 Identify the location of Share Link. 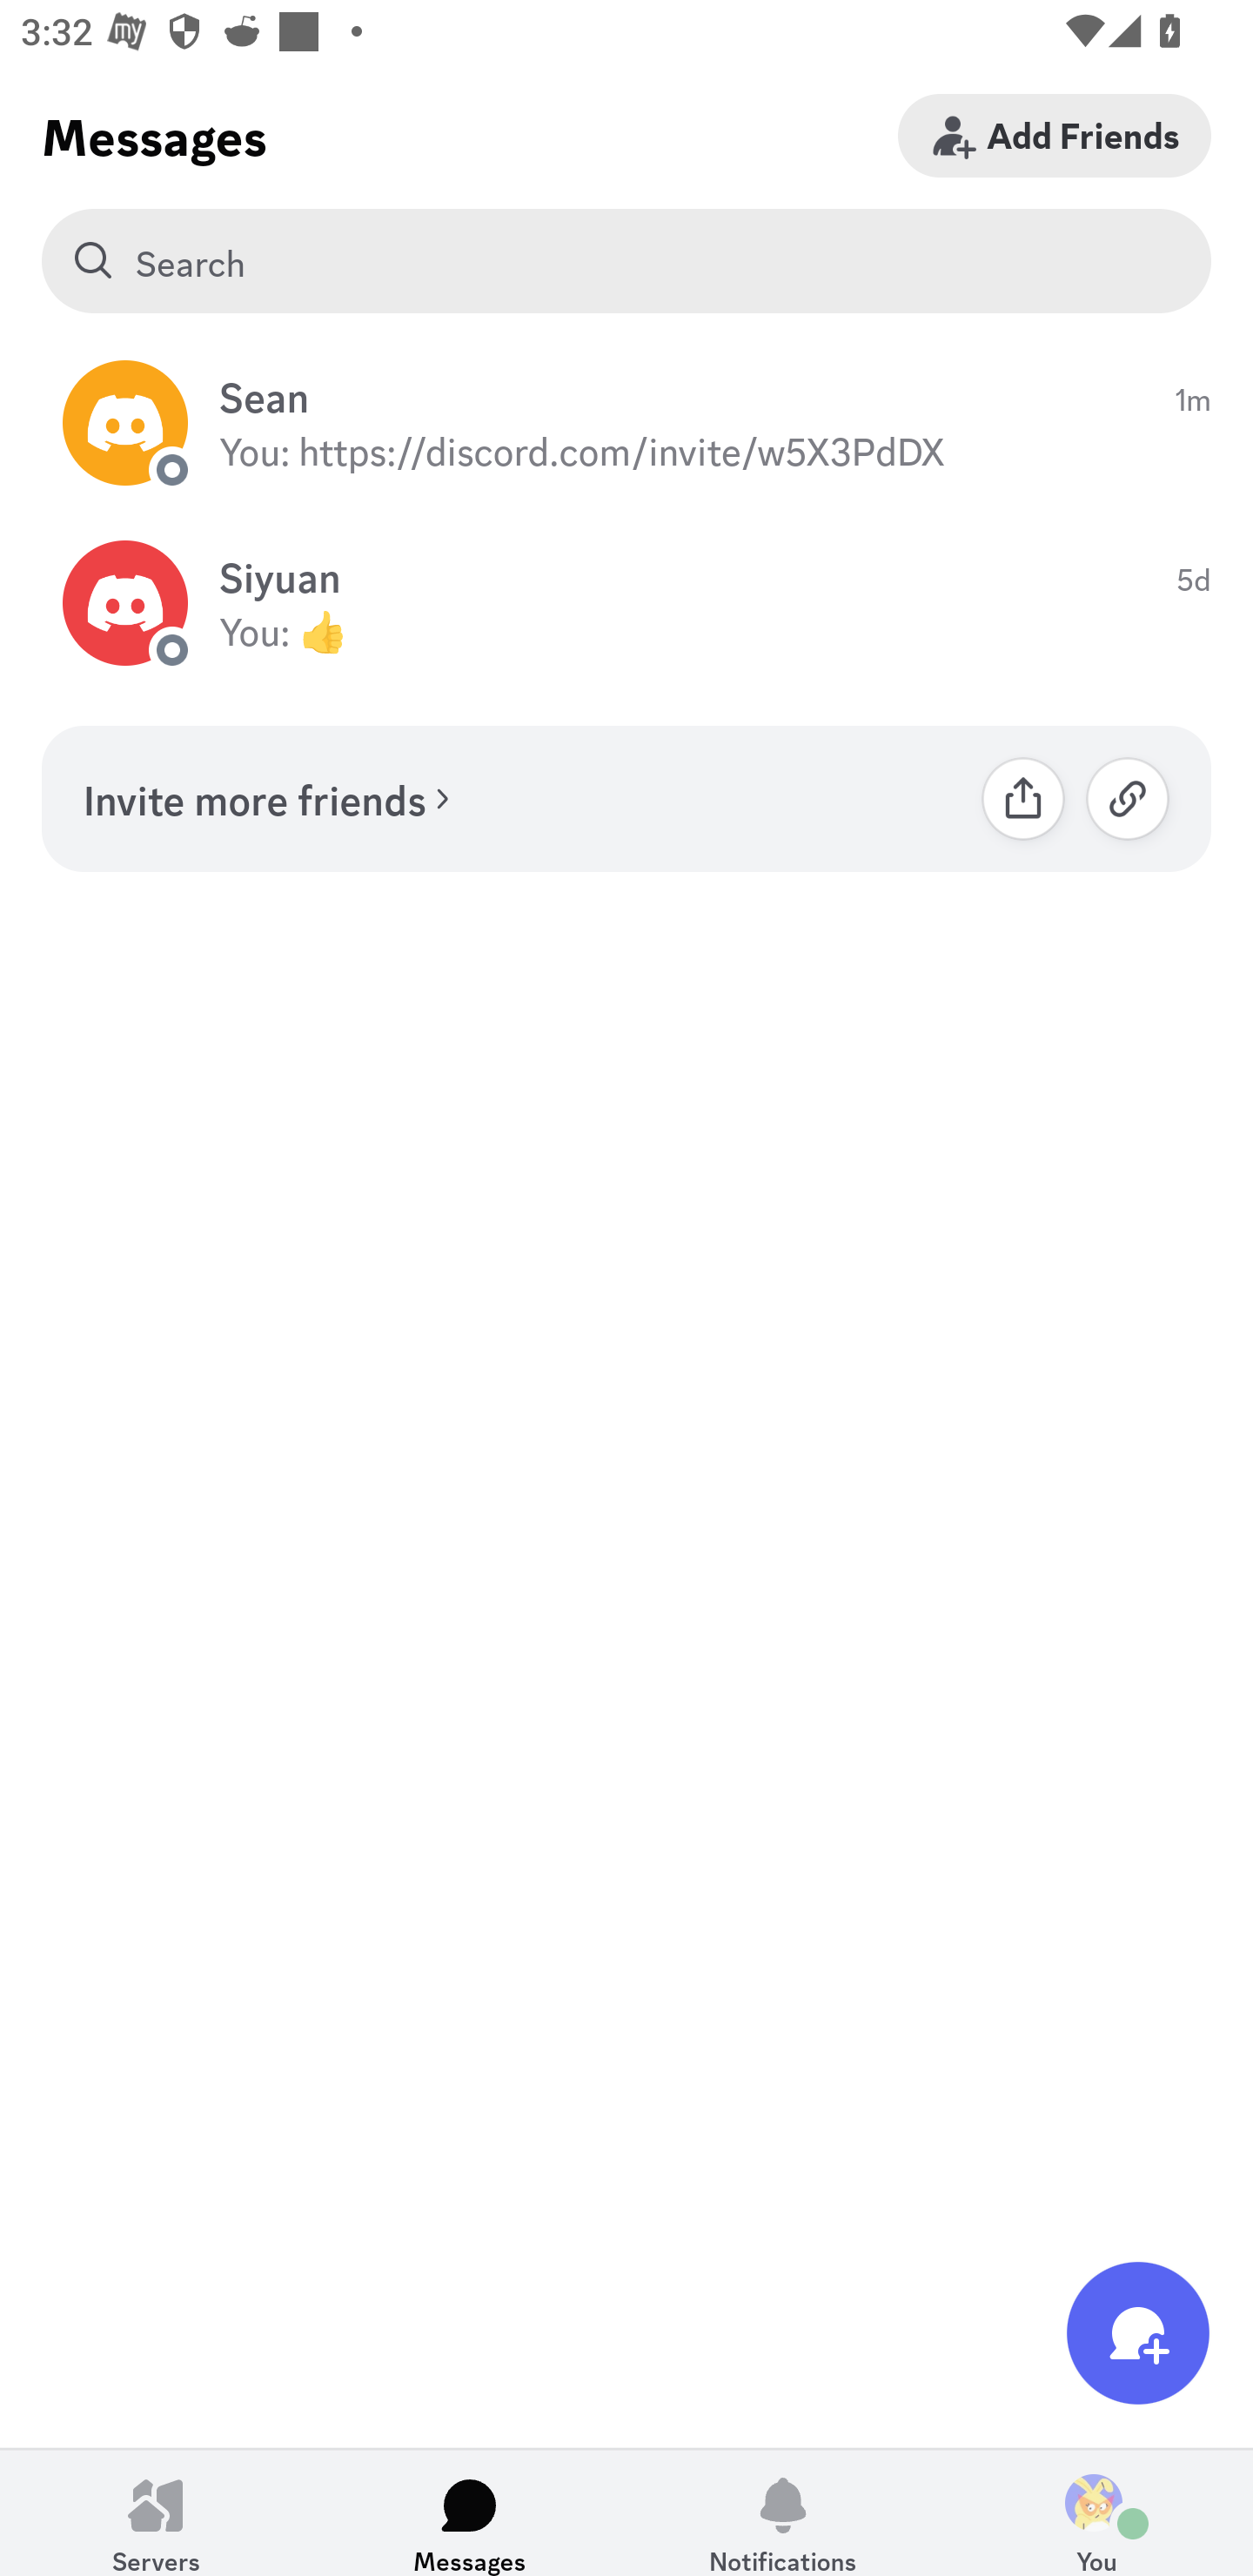
(1023, 798).